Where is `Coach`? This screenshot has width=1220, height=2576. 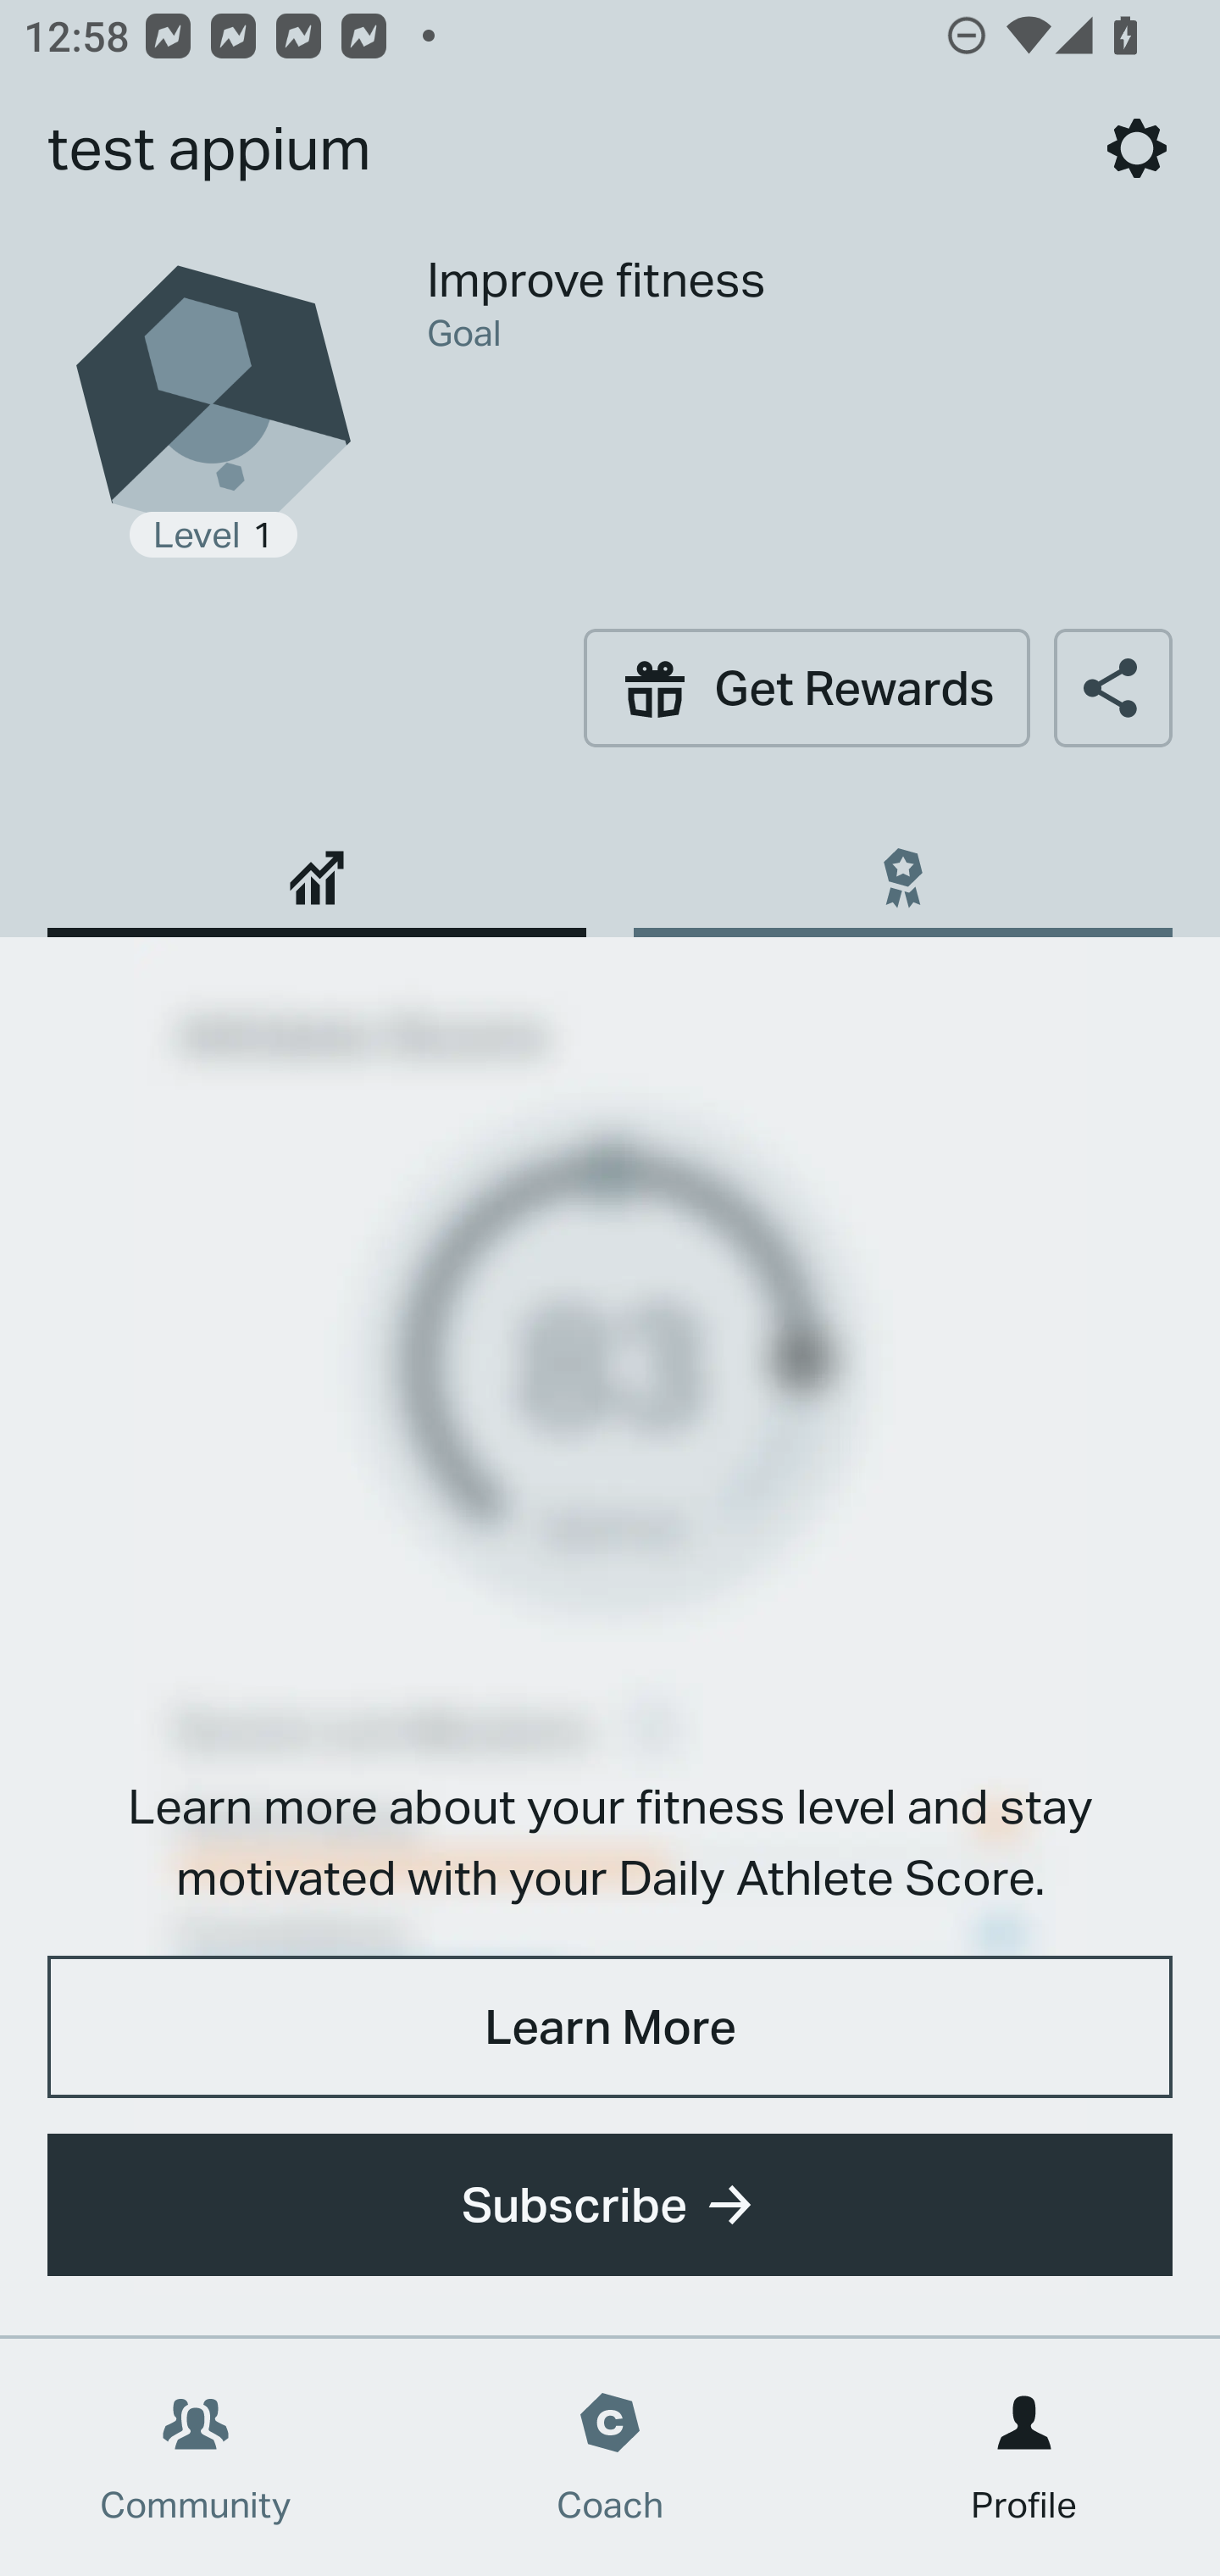 Coach is located at coordinates (610, 2457).